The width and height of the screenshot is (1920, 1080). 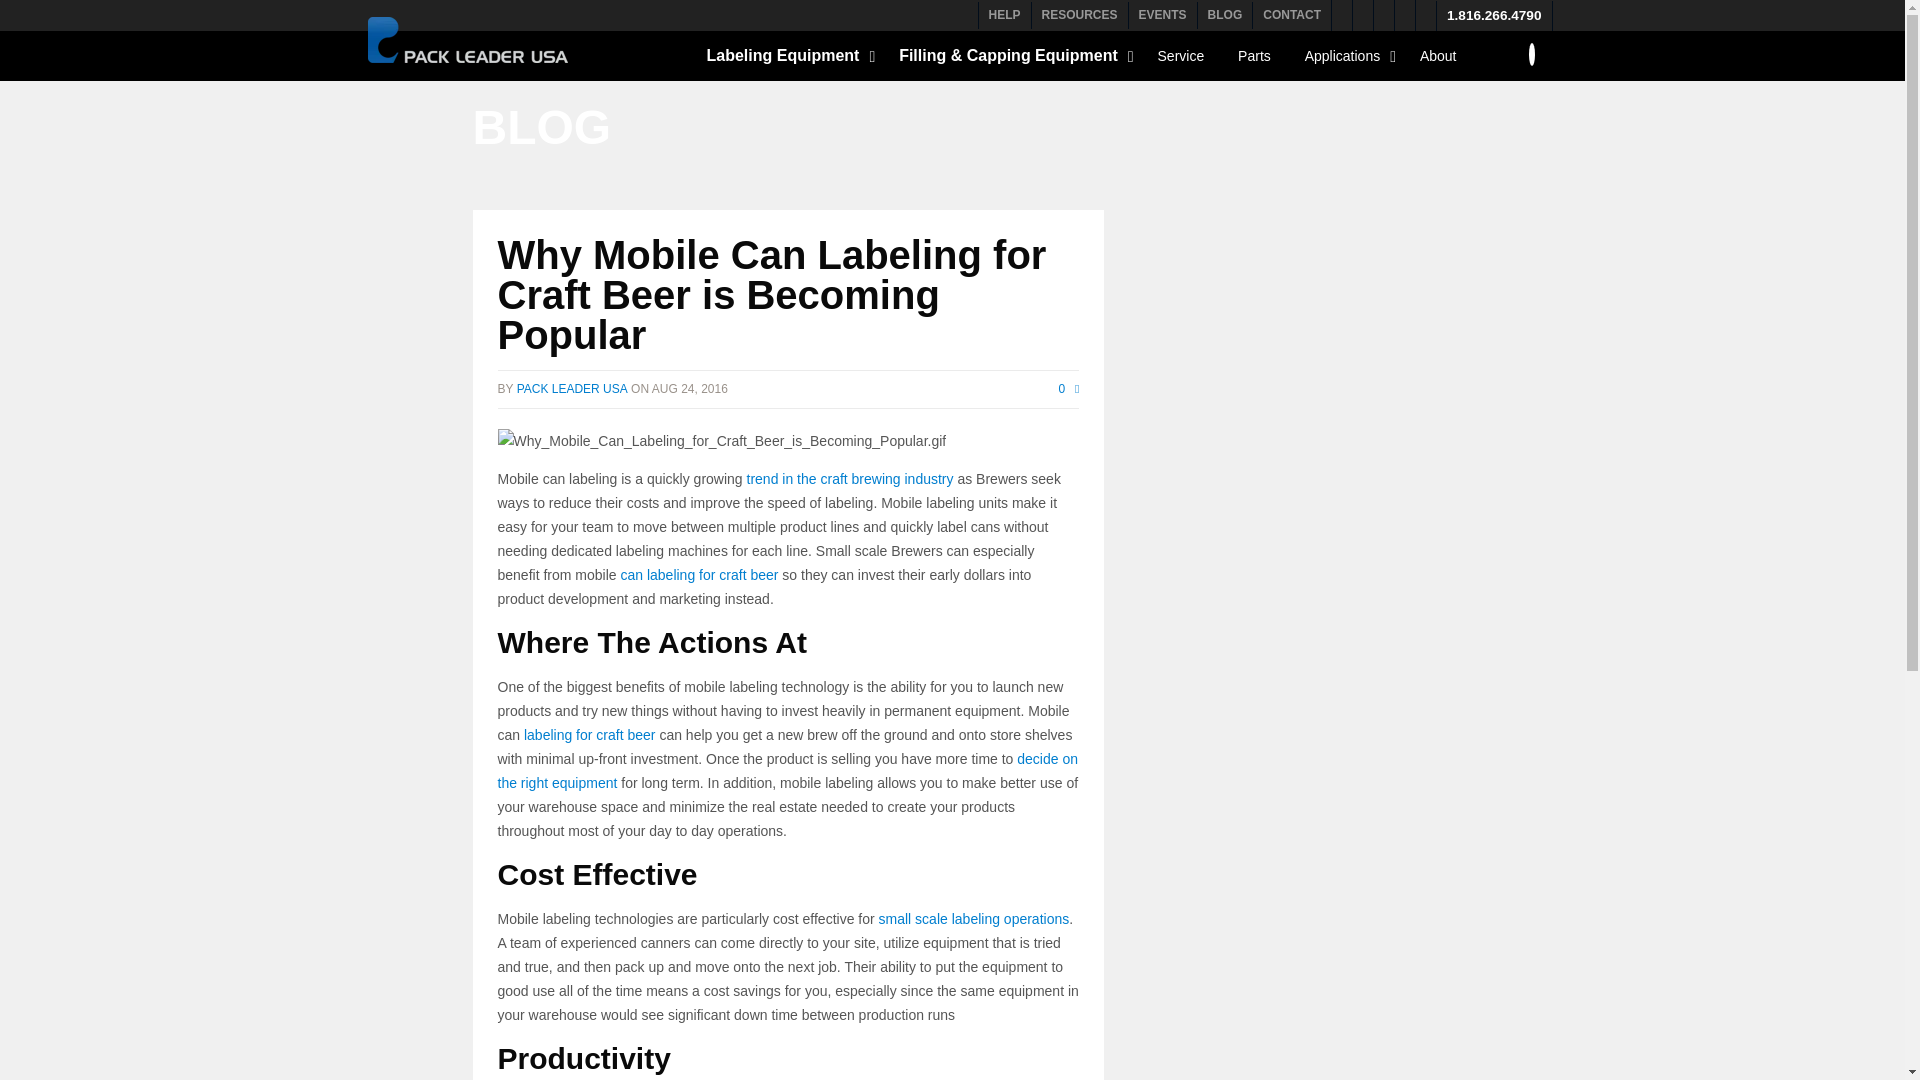 What do you see at coordinates (1438, 61) in the screenshot?
I see `About` at bounding box center [1438, 61].